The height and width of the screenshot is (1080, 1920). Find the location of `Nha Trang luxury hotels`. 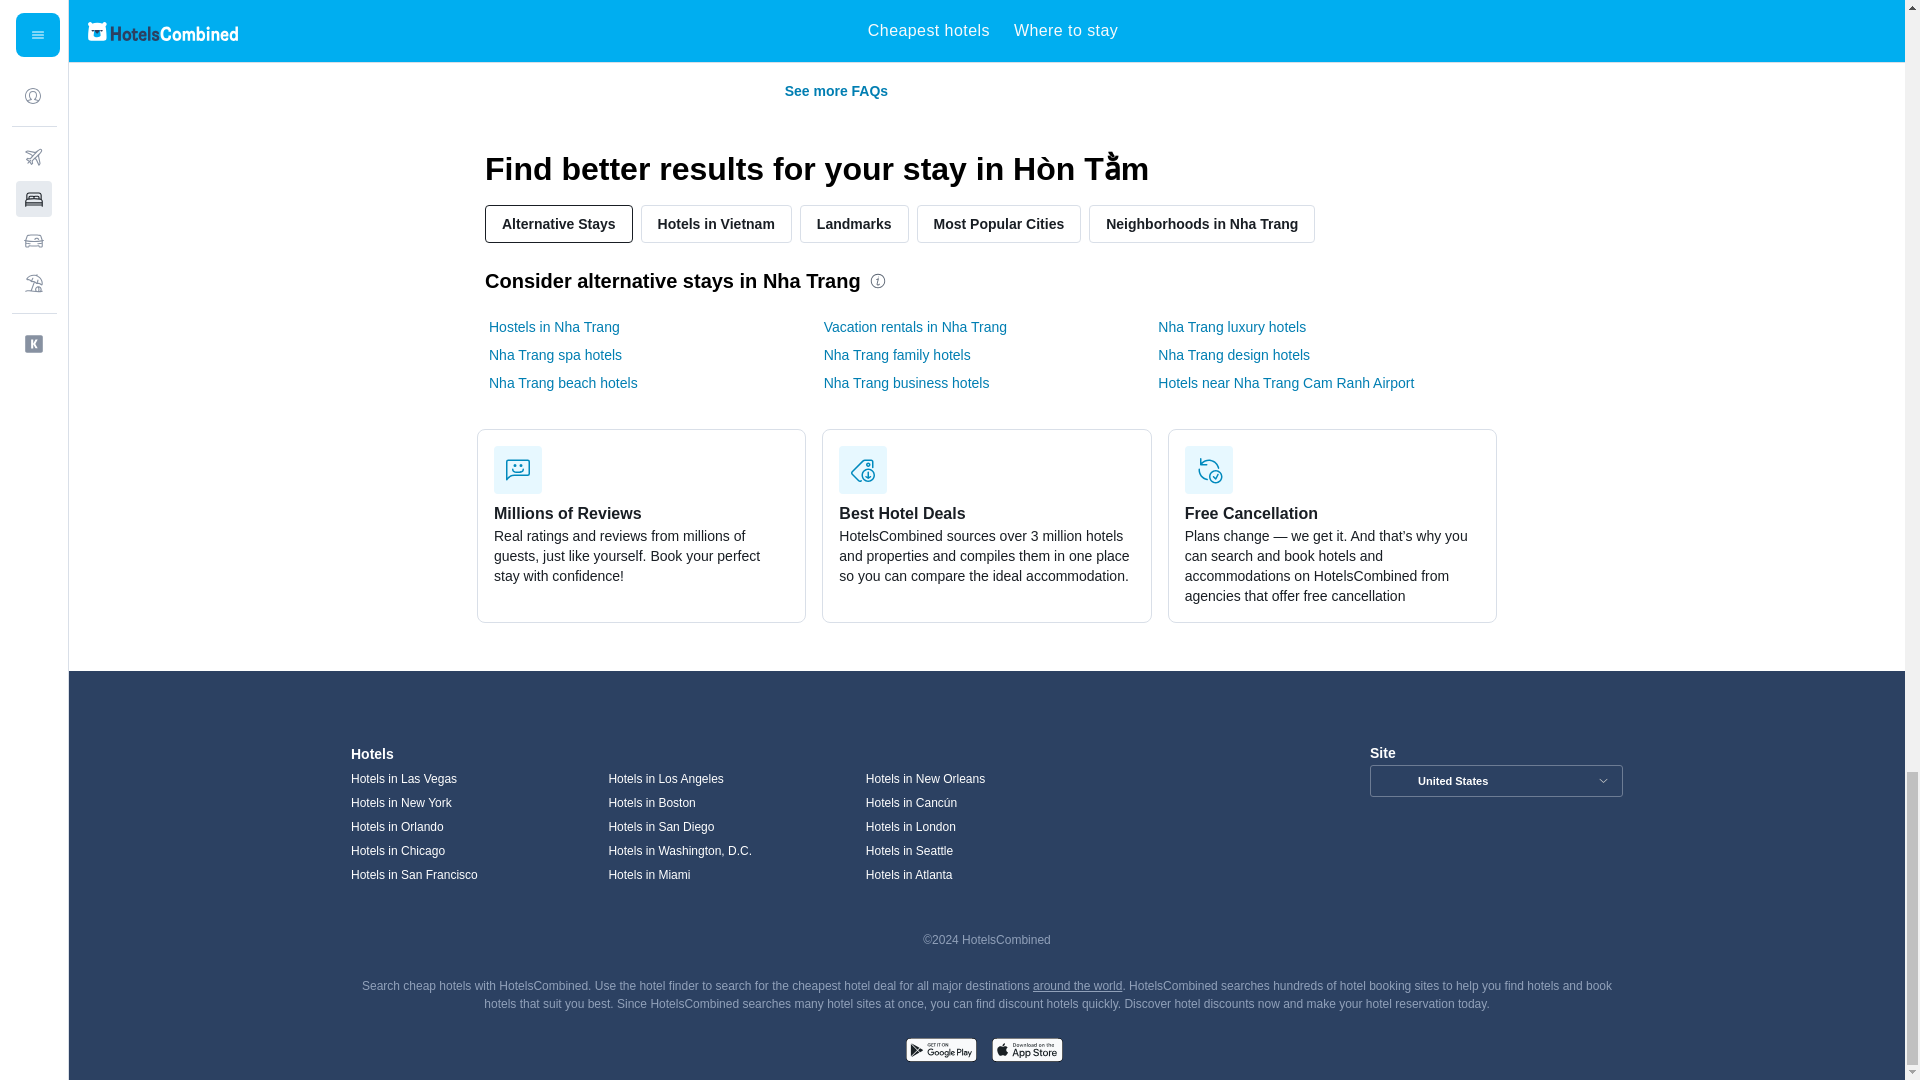

Nha Trang luxury hotels is located at coordinates (1231, 326).